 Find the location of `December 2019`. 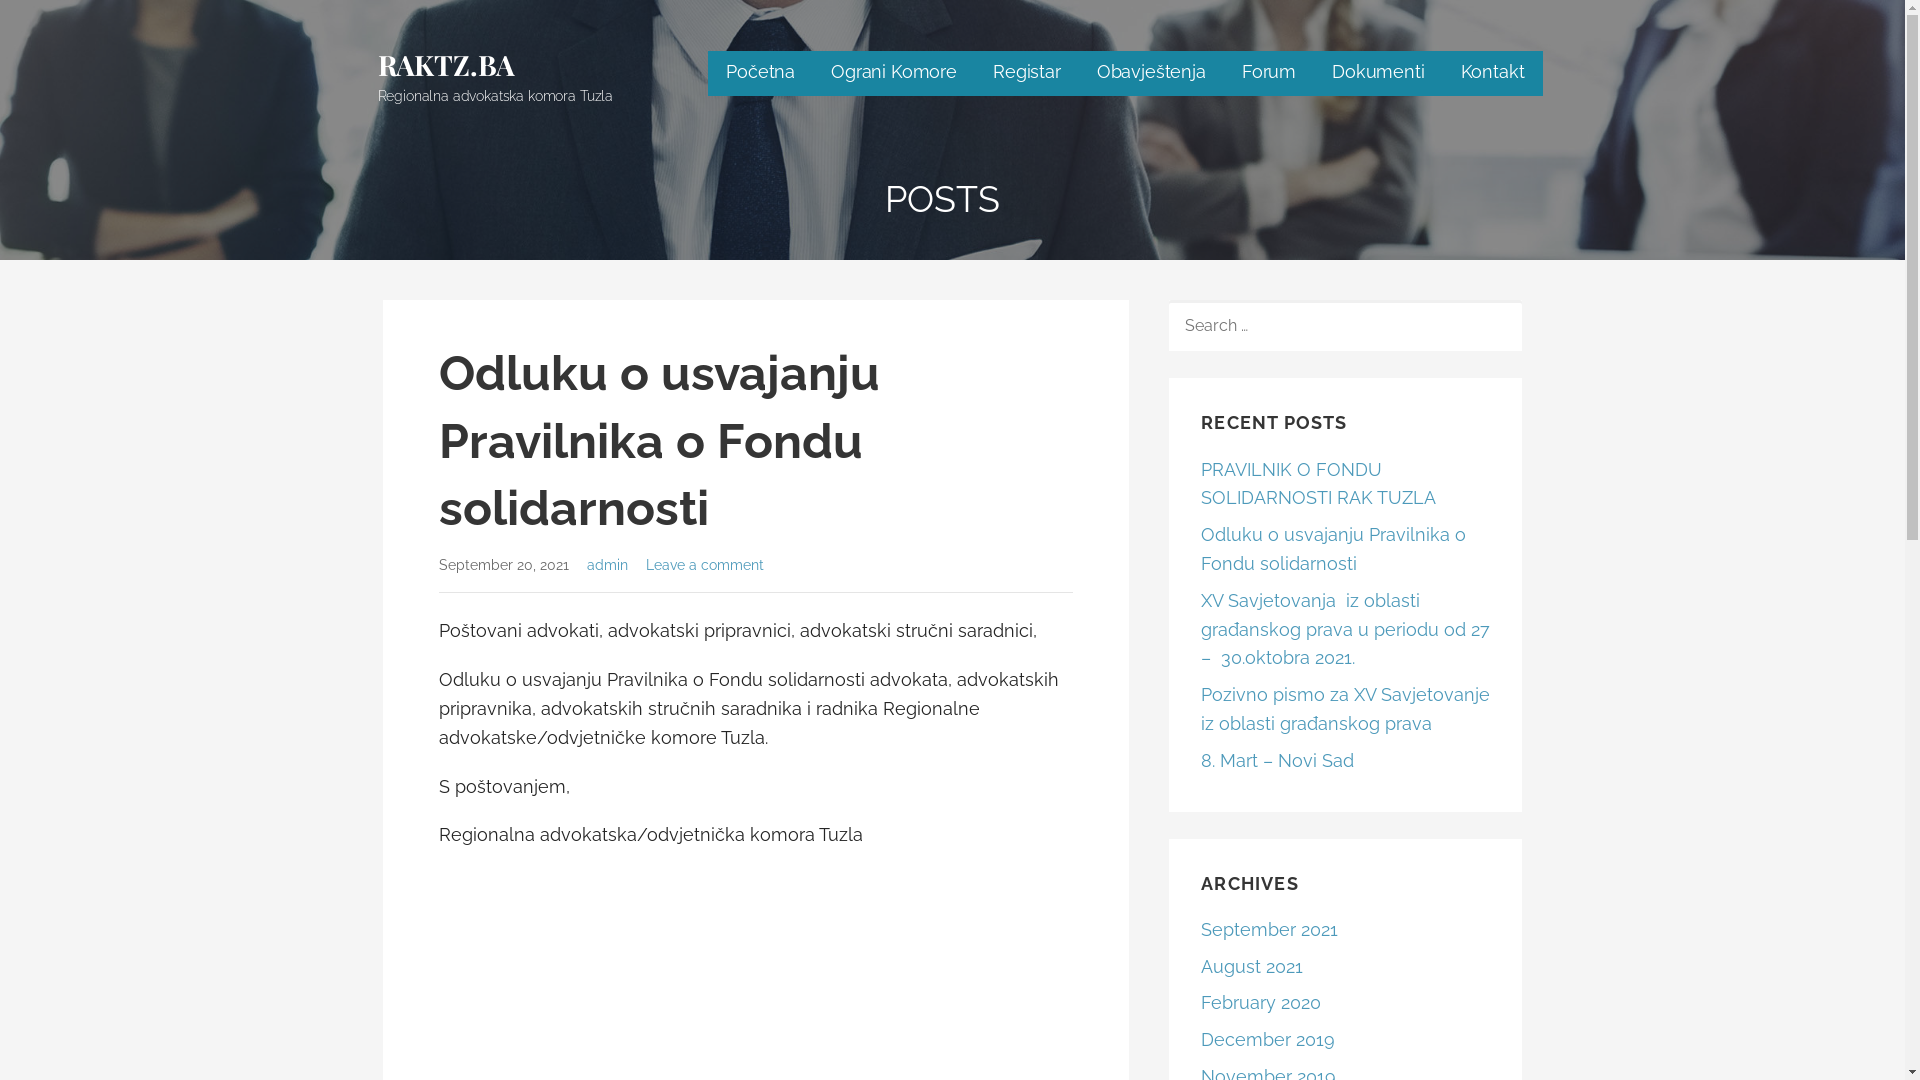

December 2019 is located at coordinates (1268, 1040).